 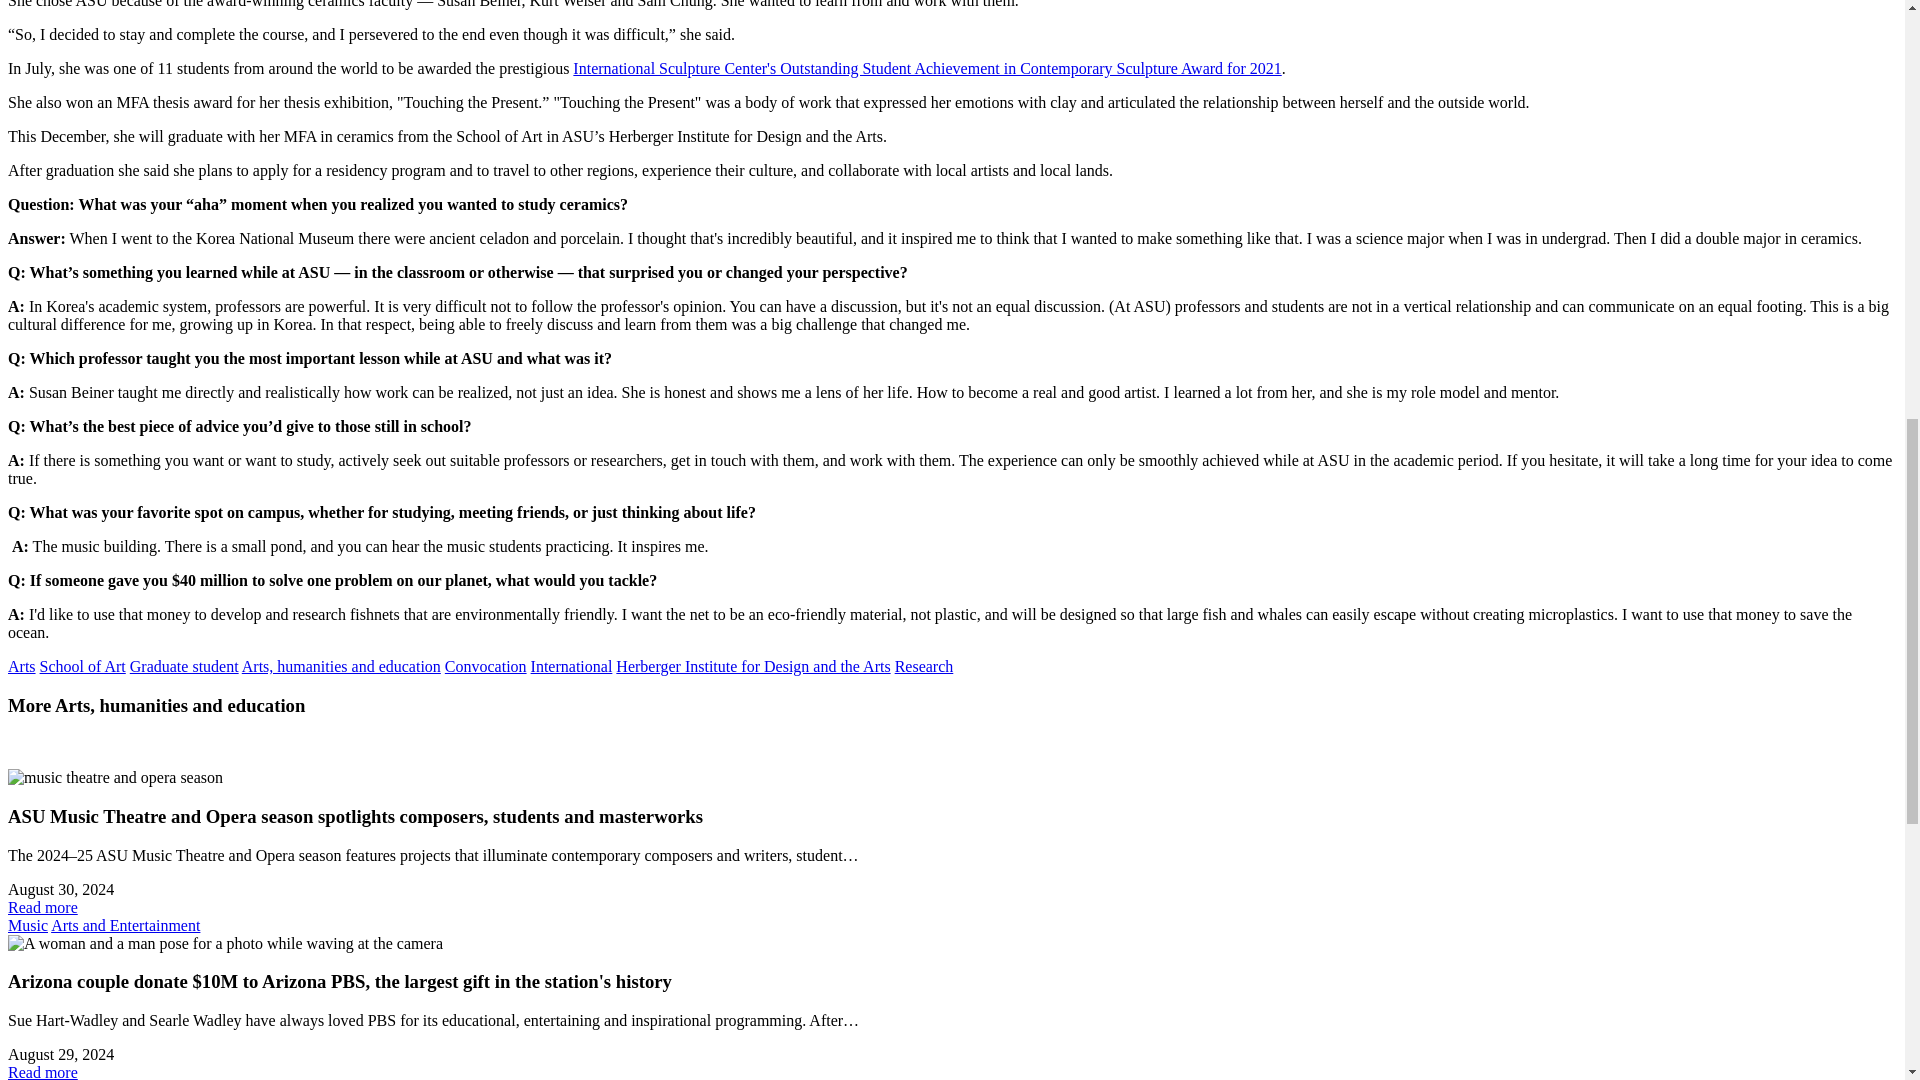 What do you see at coordinates (28, 925) in the screenshot?
I see `Music` at bounding box center [28, 925].